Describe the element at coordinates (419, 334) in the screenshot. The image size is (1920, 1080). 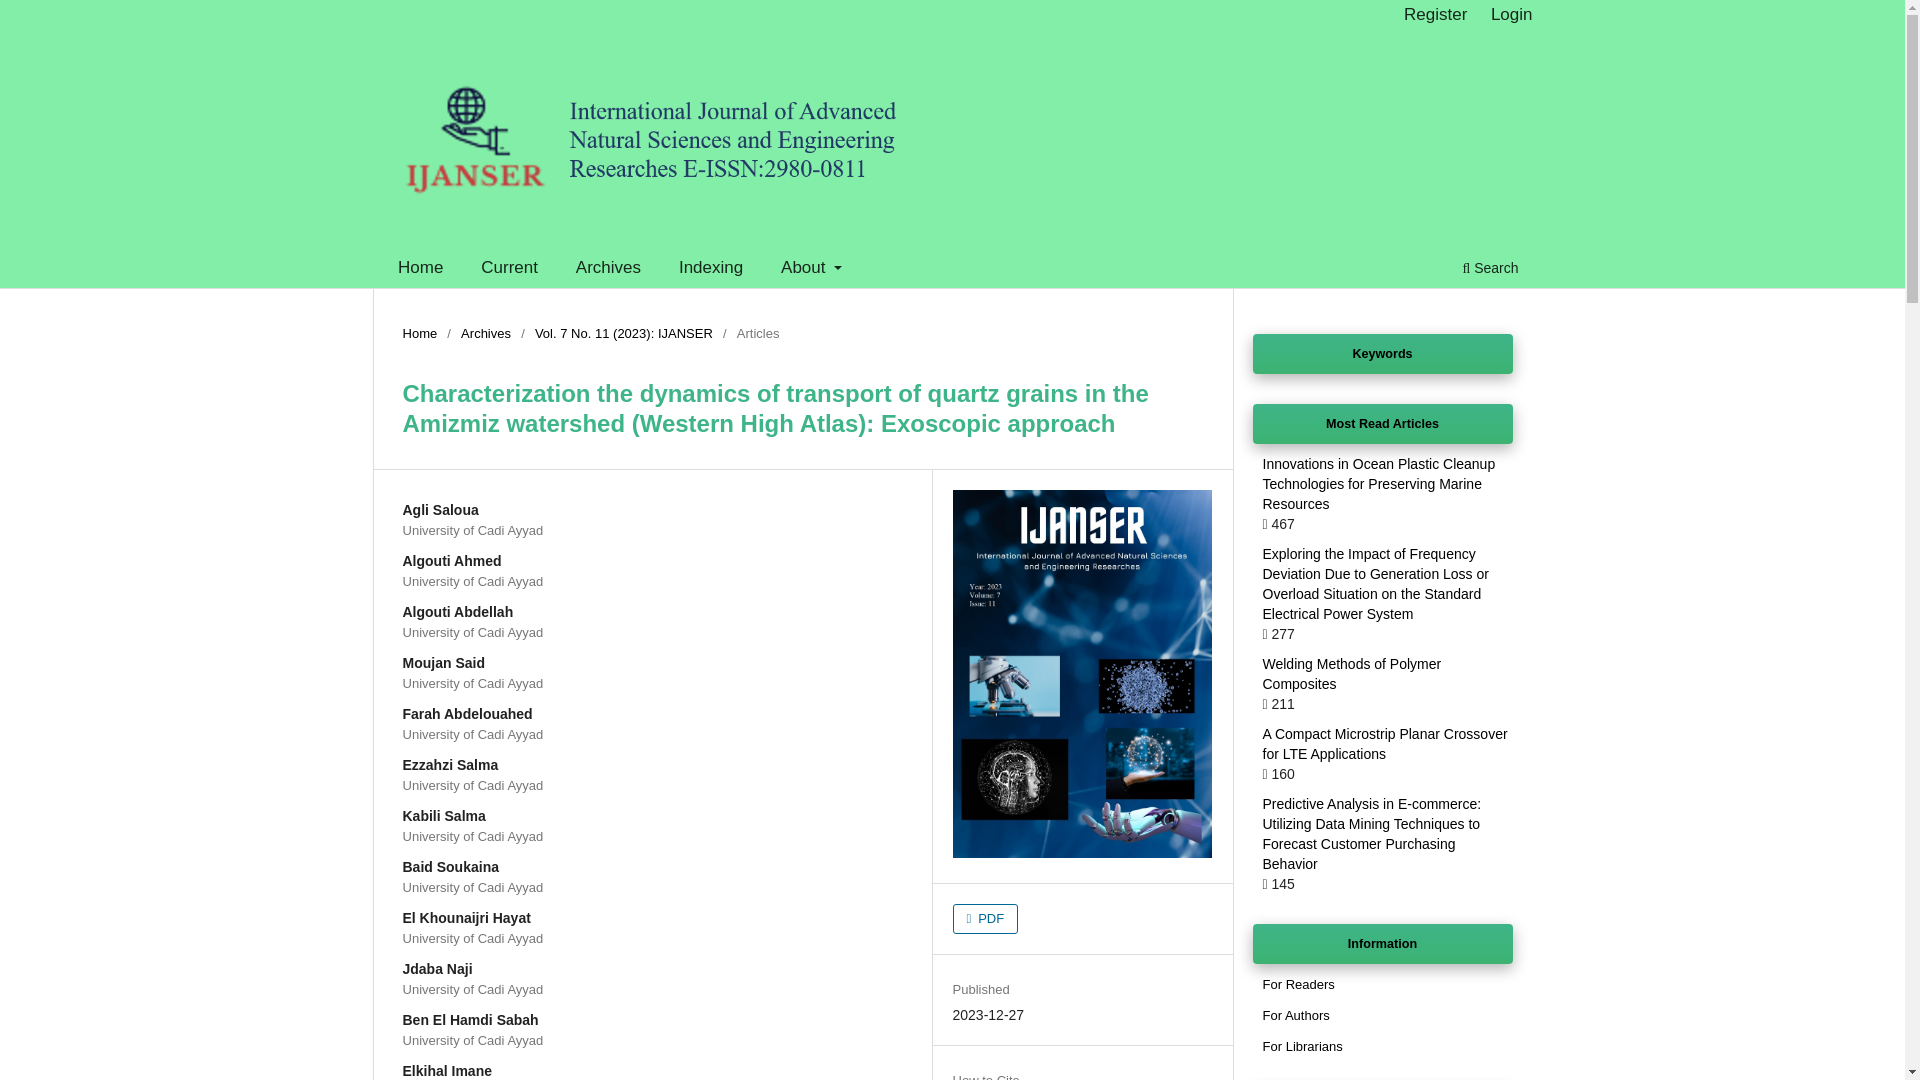
I see `Home` at that location.